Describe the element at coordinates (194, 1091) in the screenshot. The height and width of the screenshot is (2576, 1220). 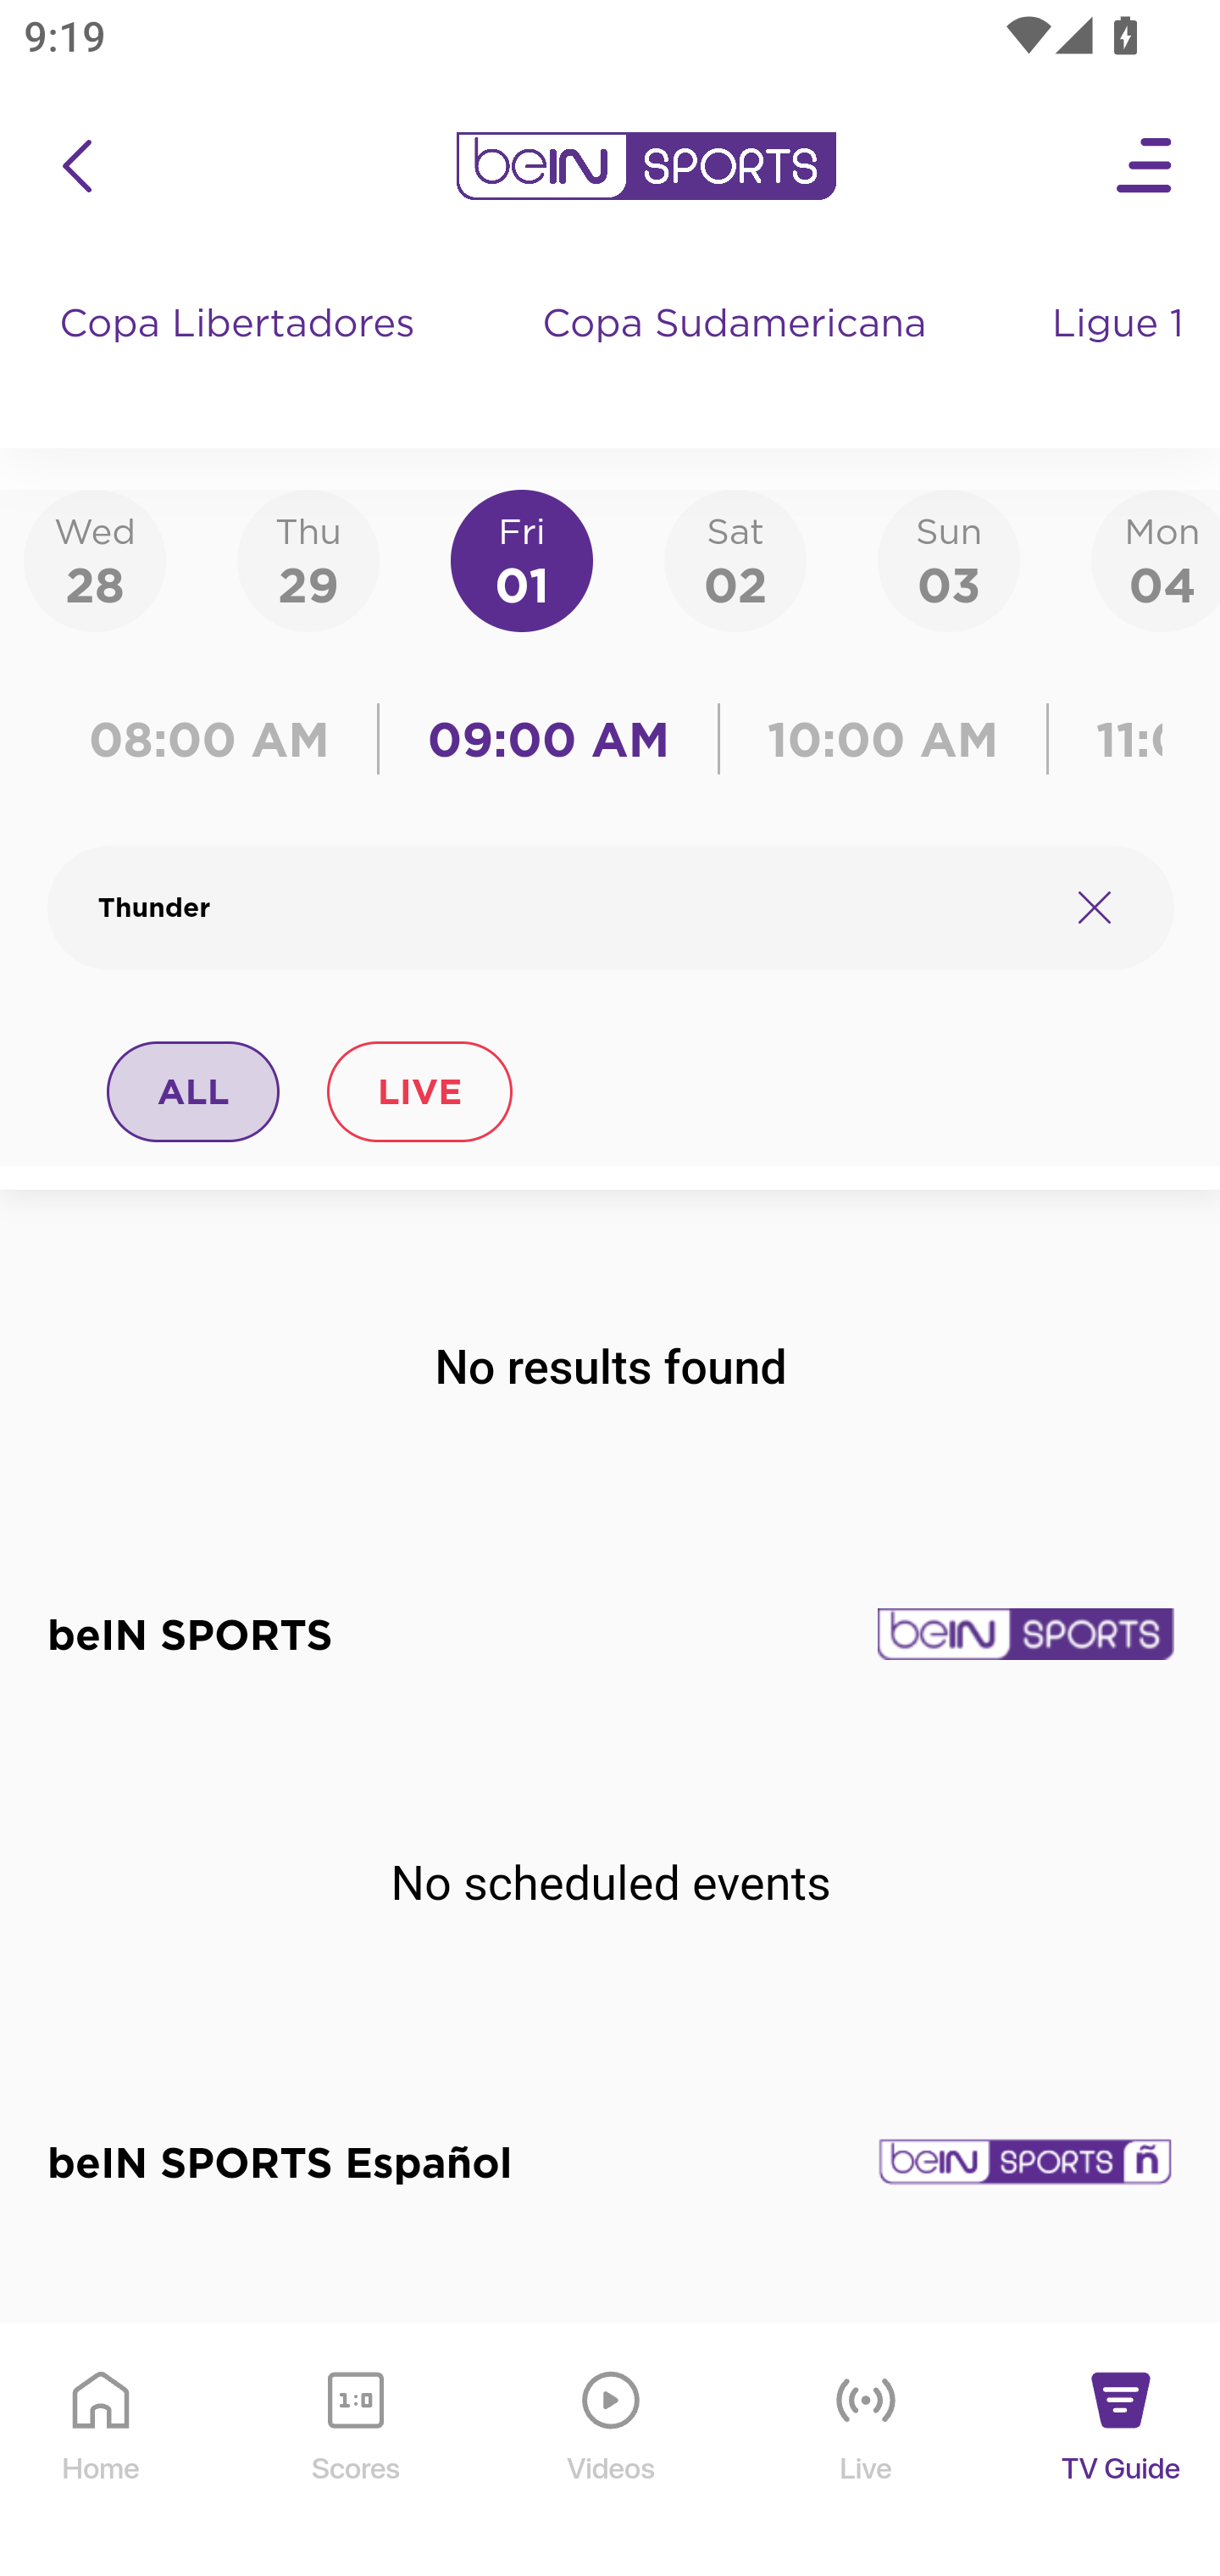
I see `ALL` at that location.